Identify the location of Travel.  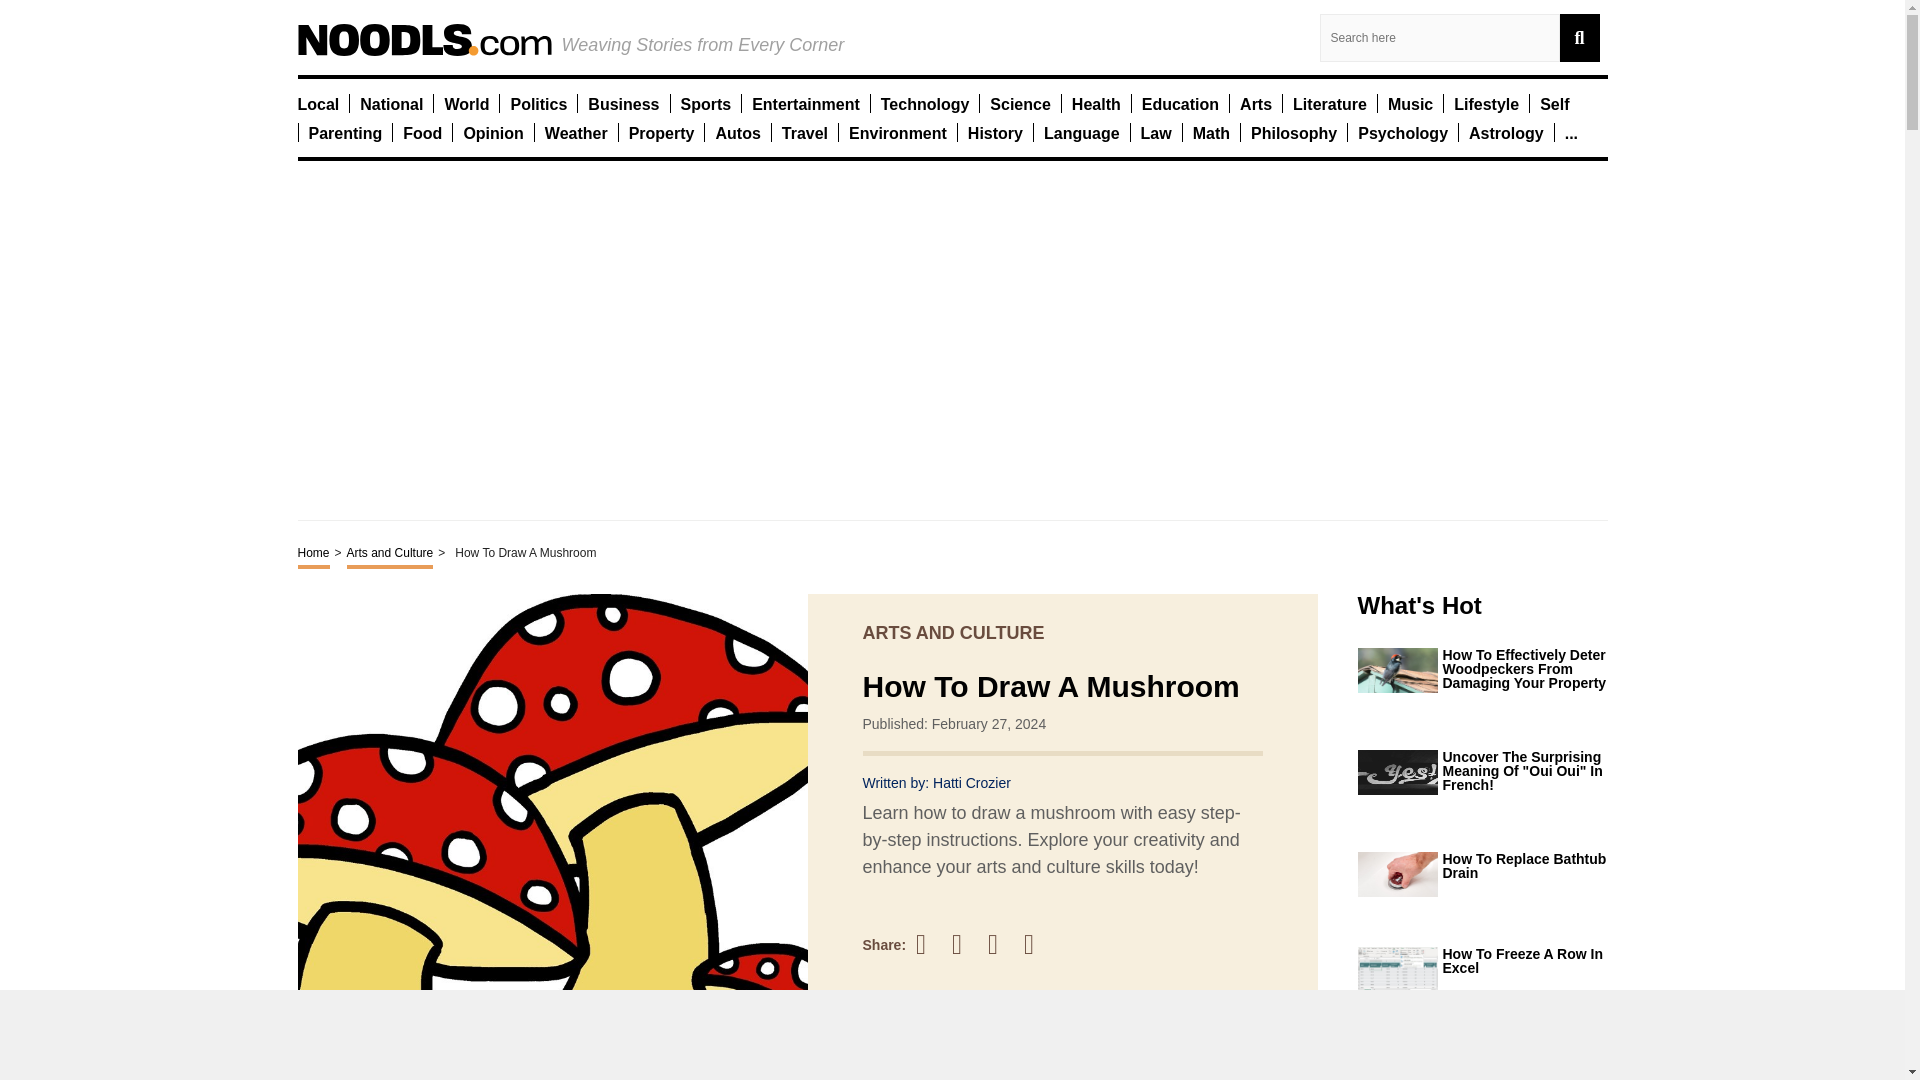
(804, 132).